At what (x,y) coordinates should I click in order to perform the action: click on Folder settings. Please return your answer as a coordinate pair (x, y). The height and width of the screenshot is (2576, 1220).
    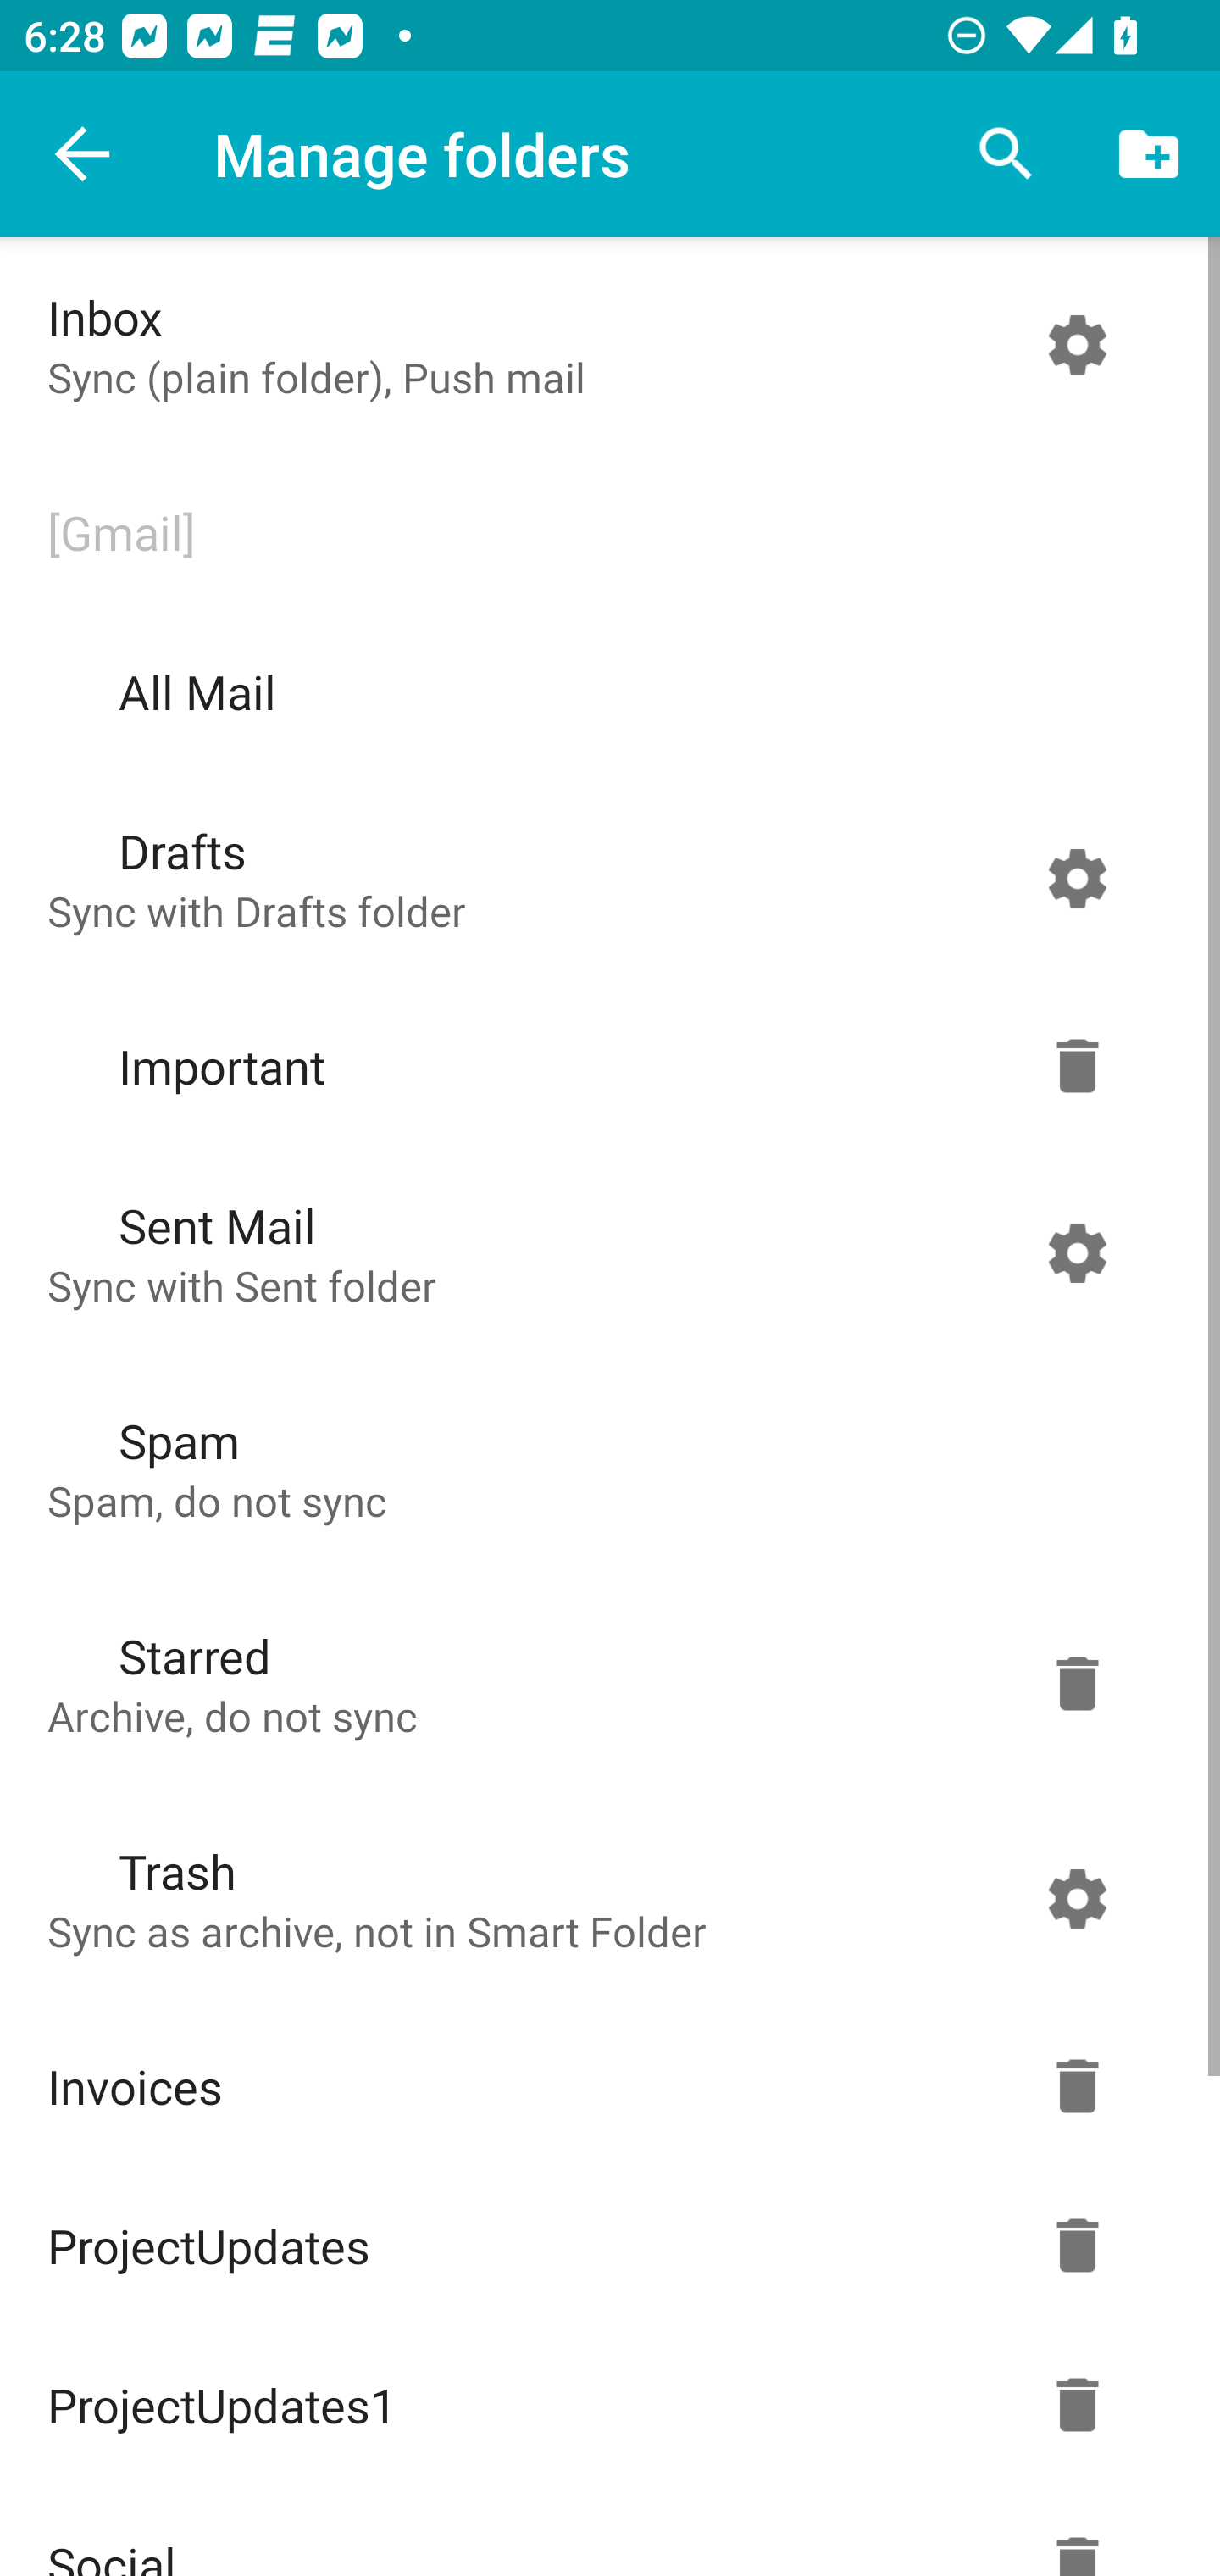
    Looking at the image, I should click on (1077, 1683).